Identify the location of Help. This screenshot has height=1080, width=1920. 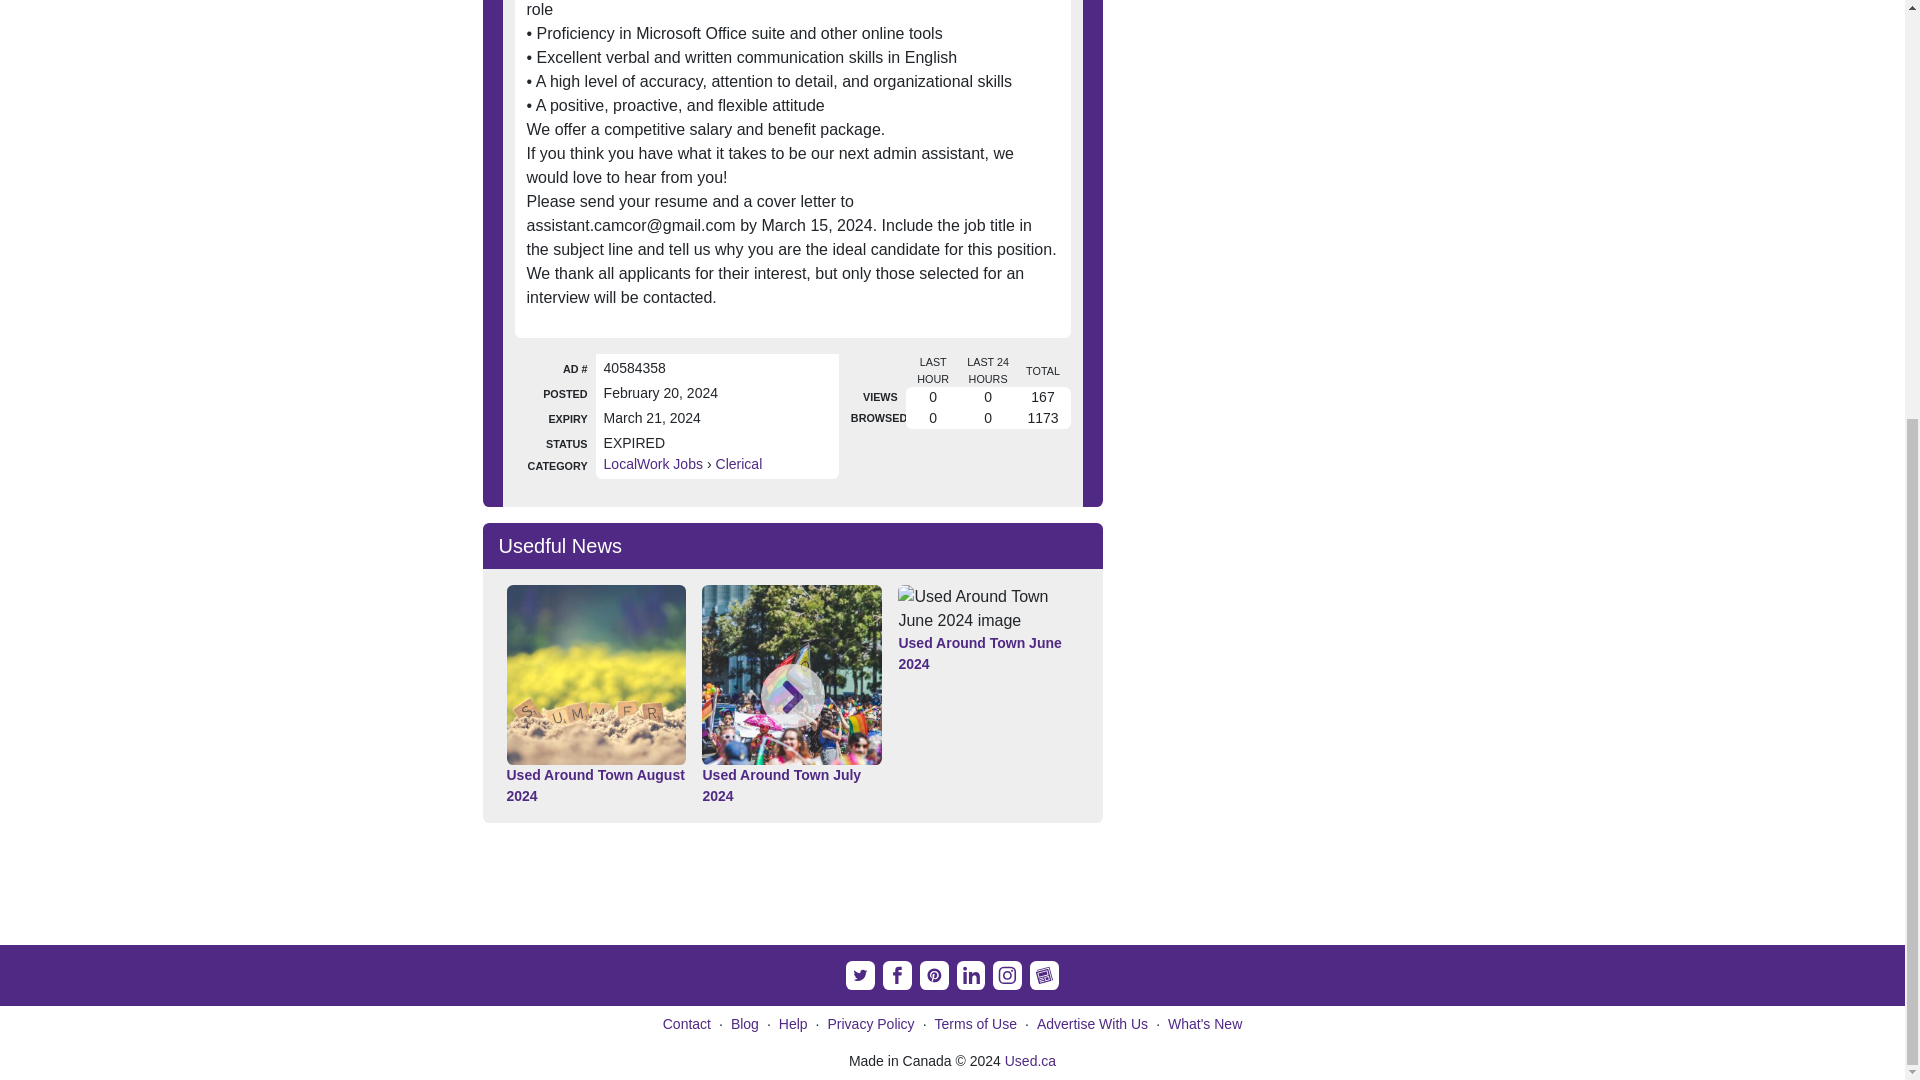
(794, 1024).